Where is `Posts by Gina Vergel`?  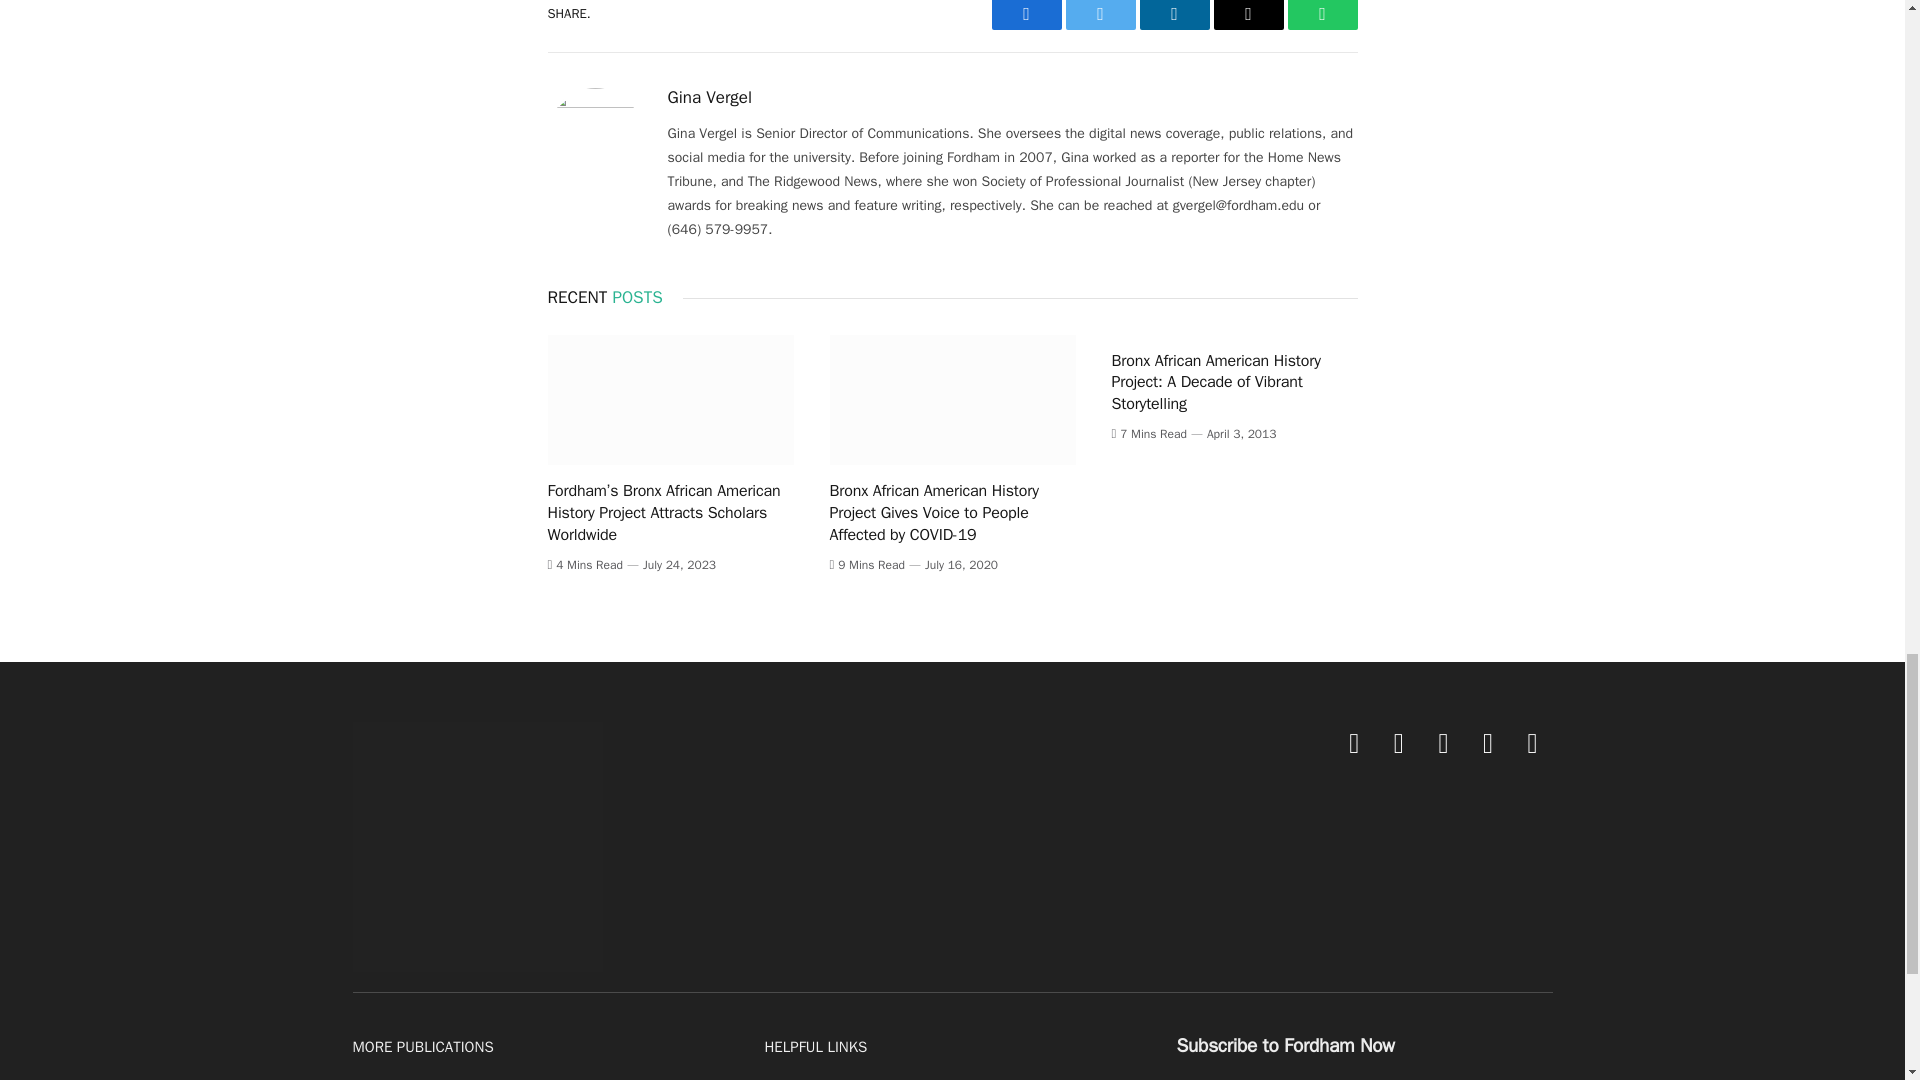 Posts by Gina Vergel is located at coordinates (710, 98).